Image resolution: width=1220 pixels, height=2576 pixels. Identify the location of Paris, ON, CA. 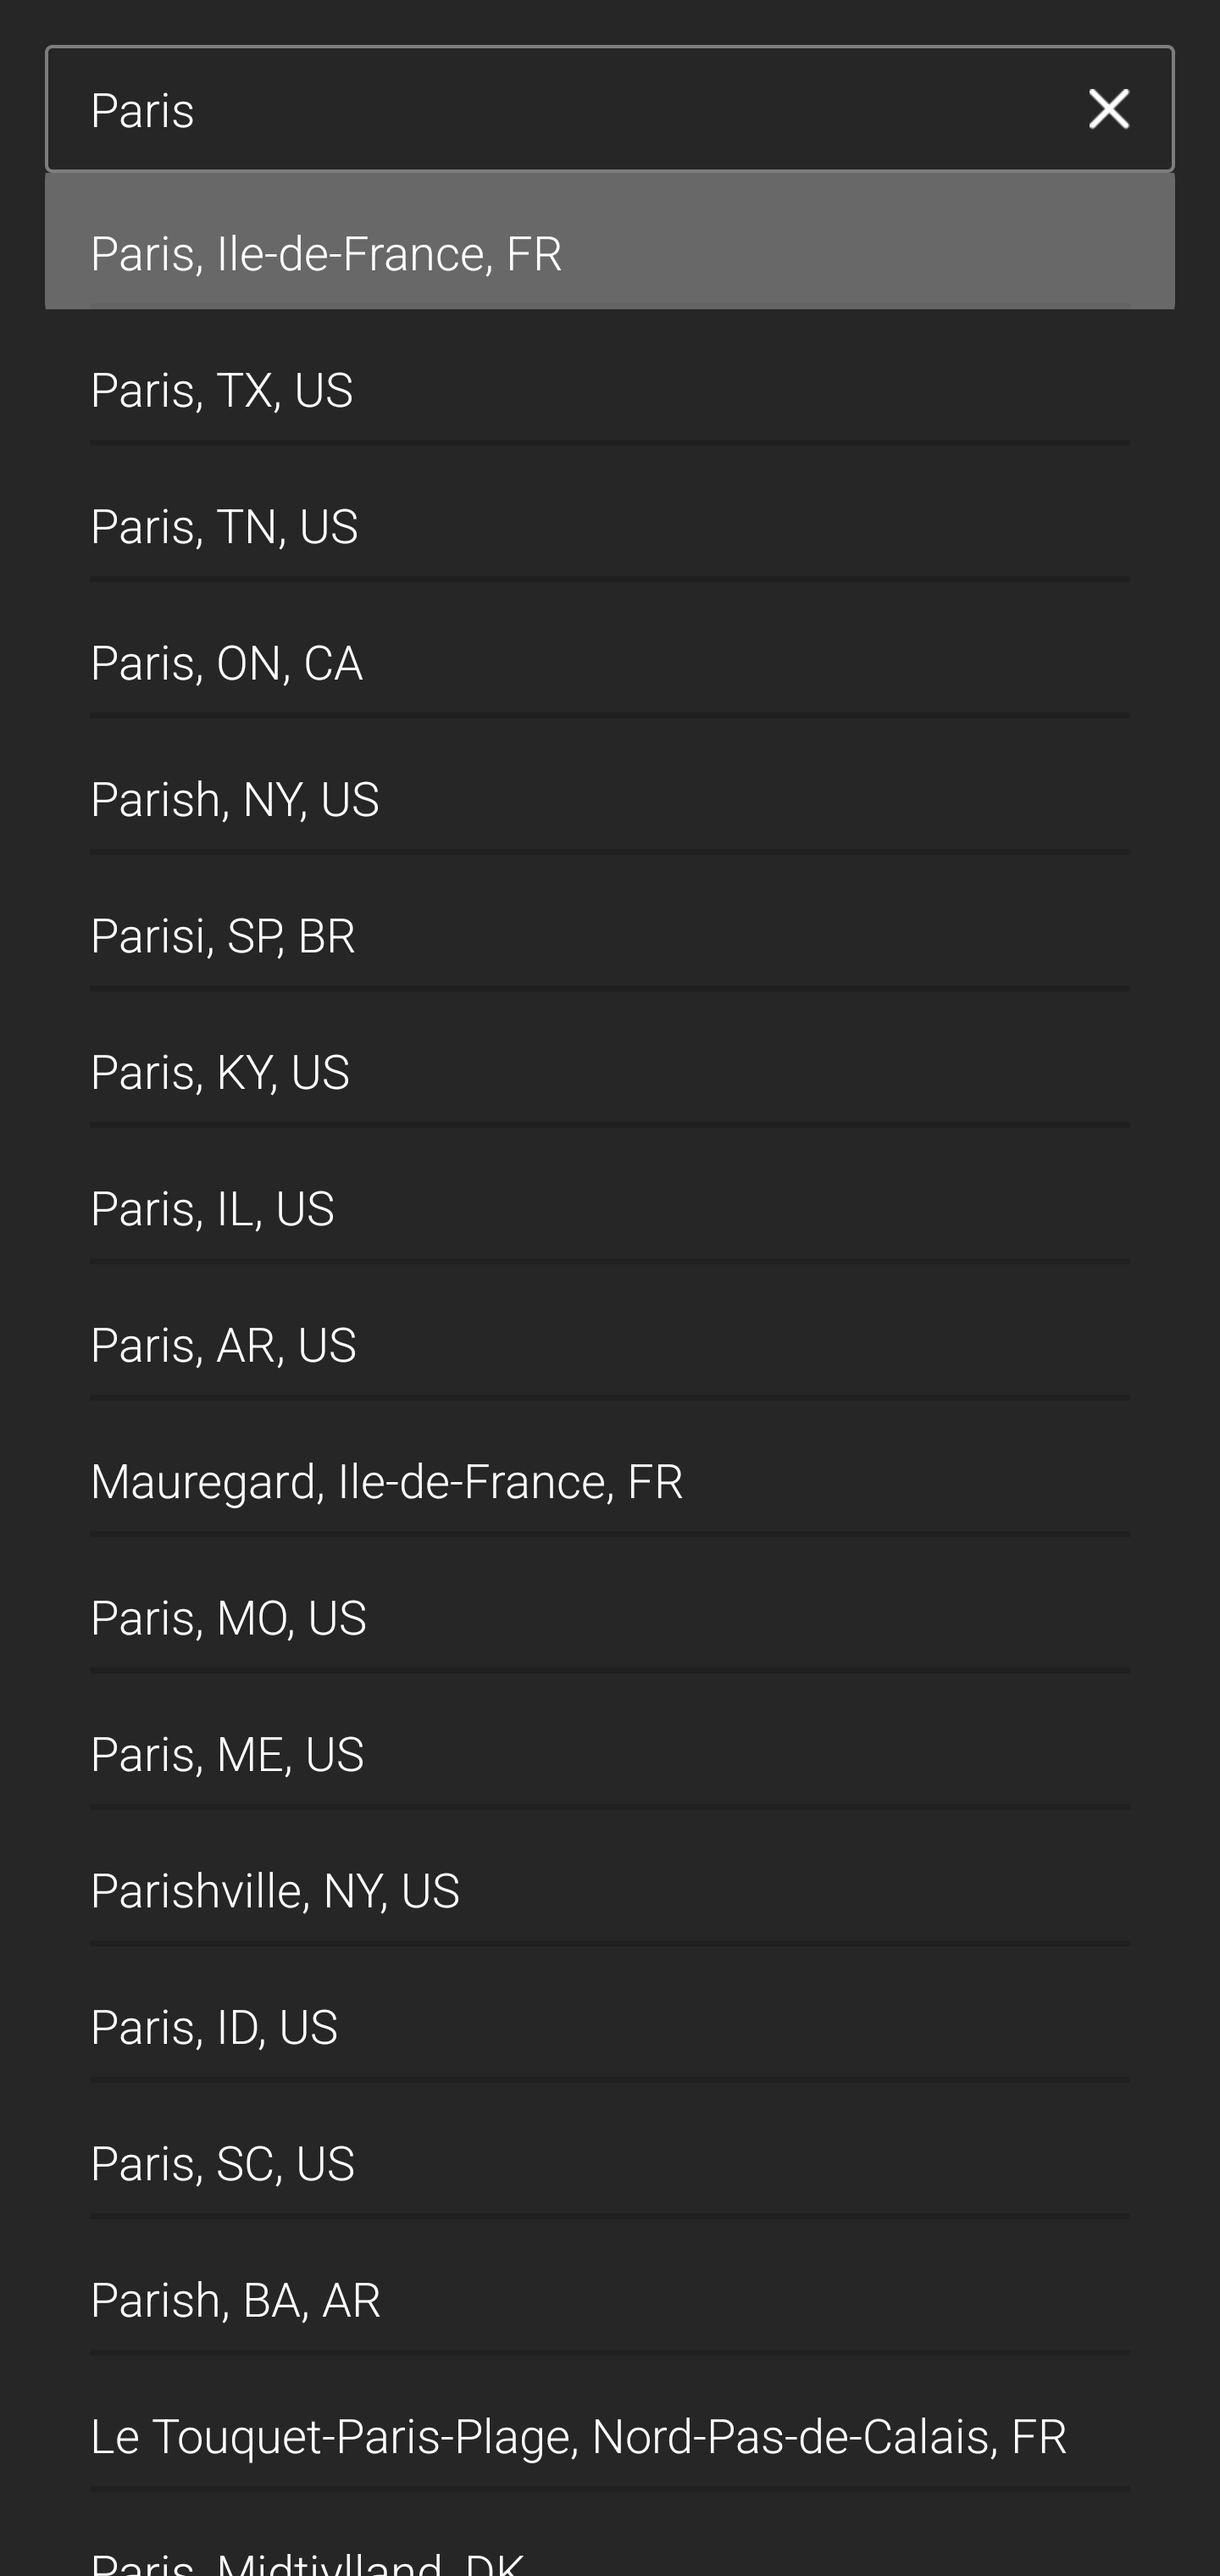
(610, 651).